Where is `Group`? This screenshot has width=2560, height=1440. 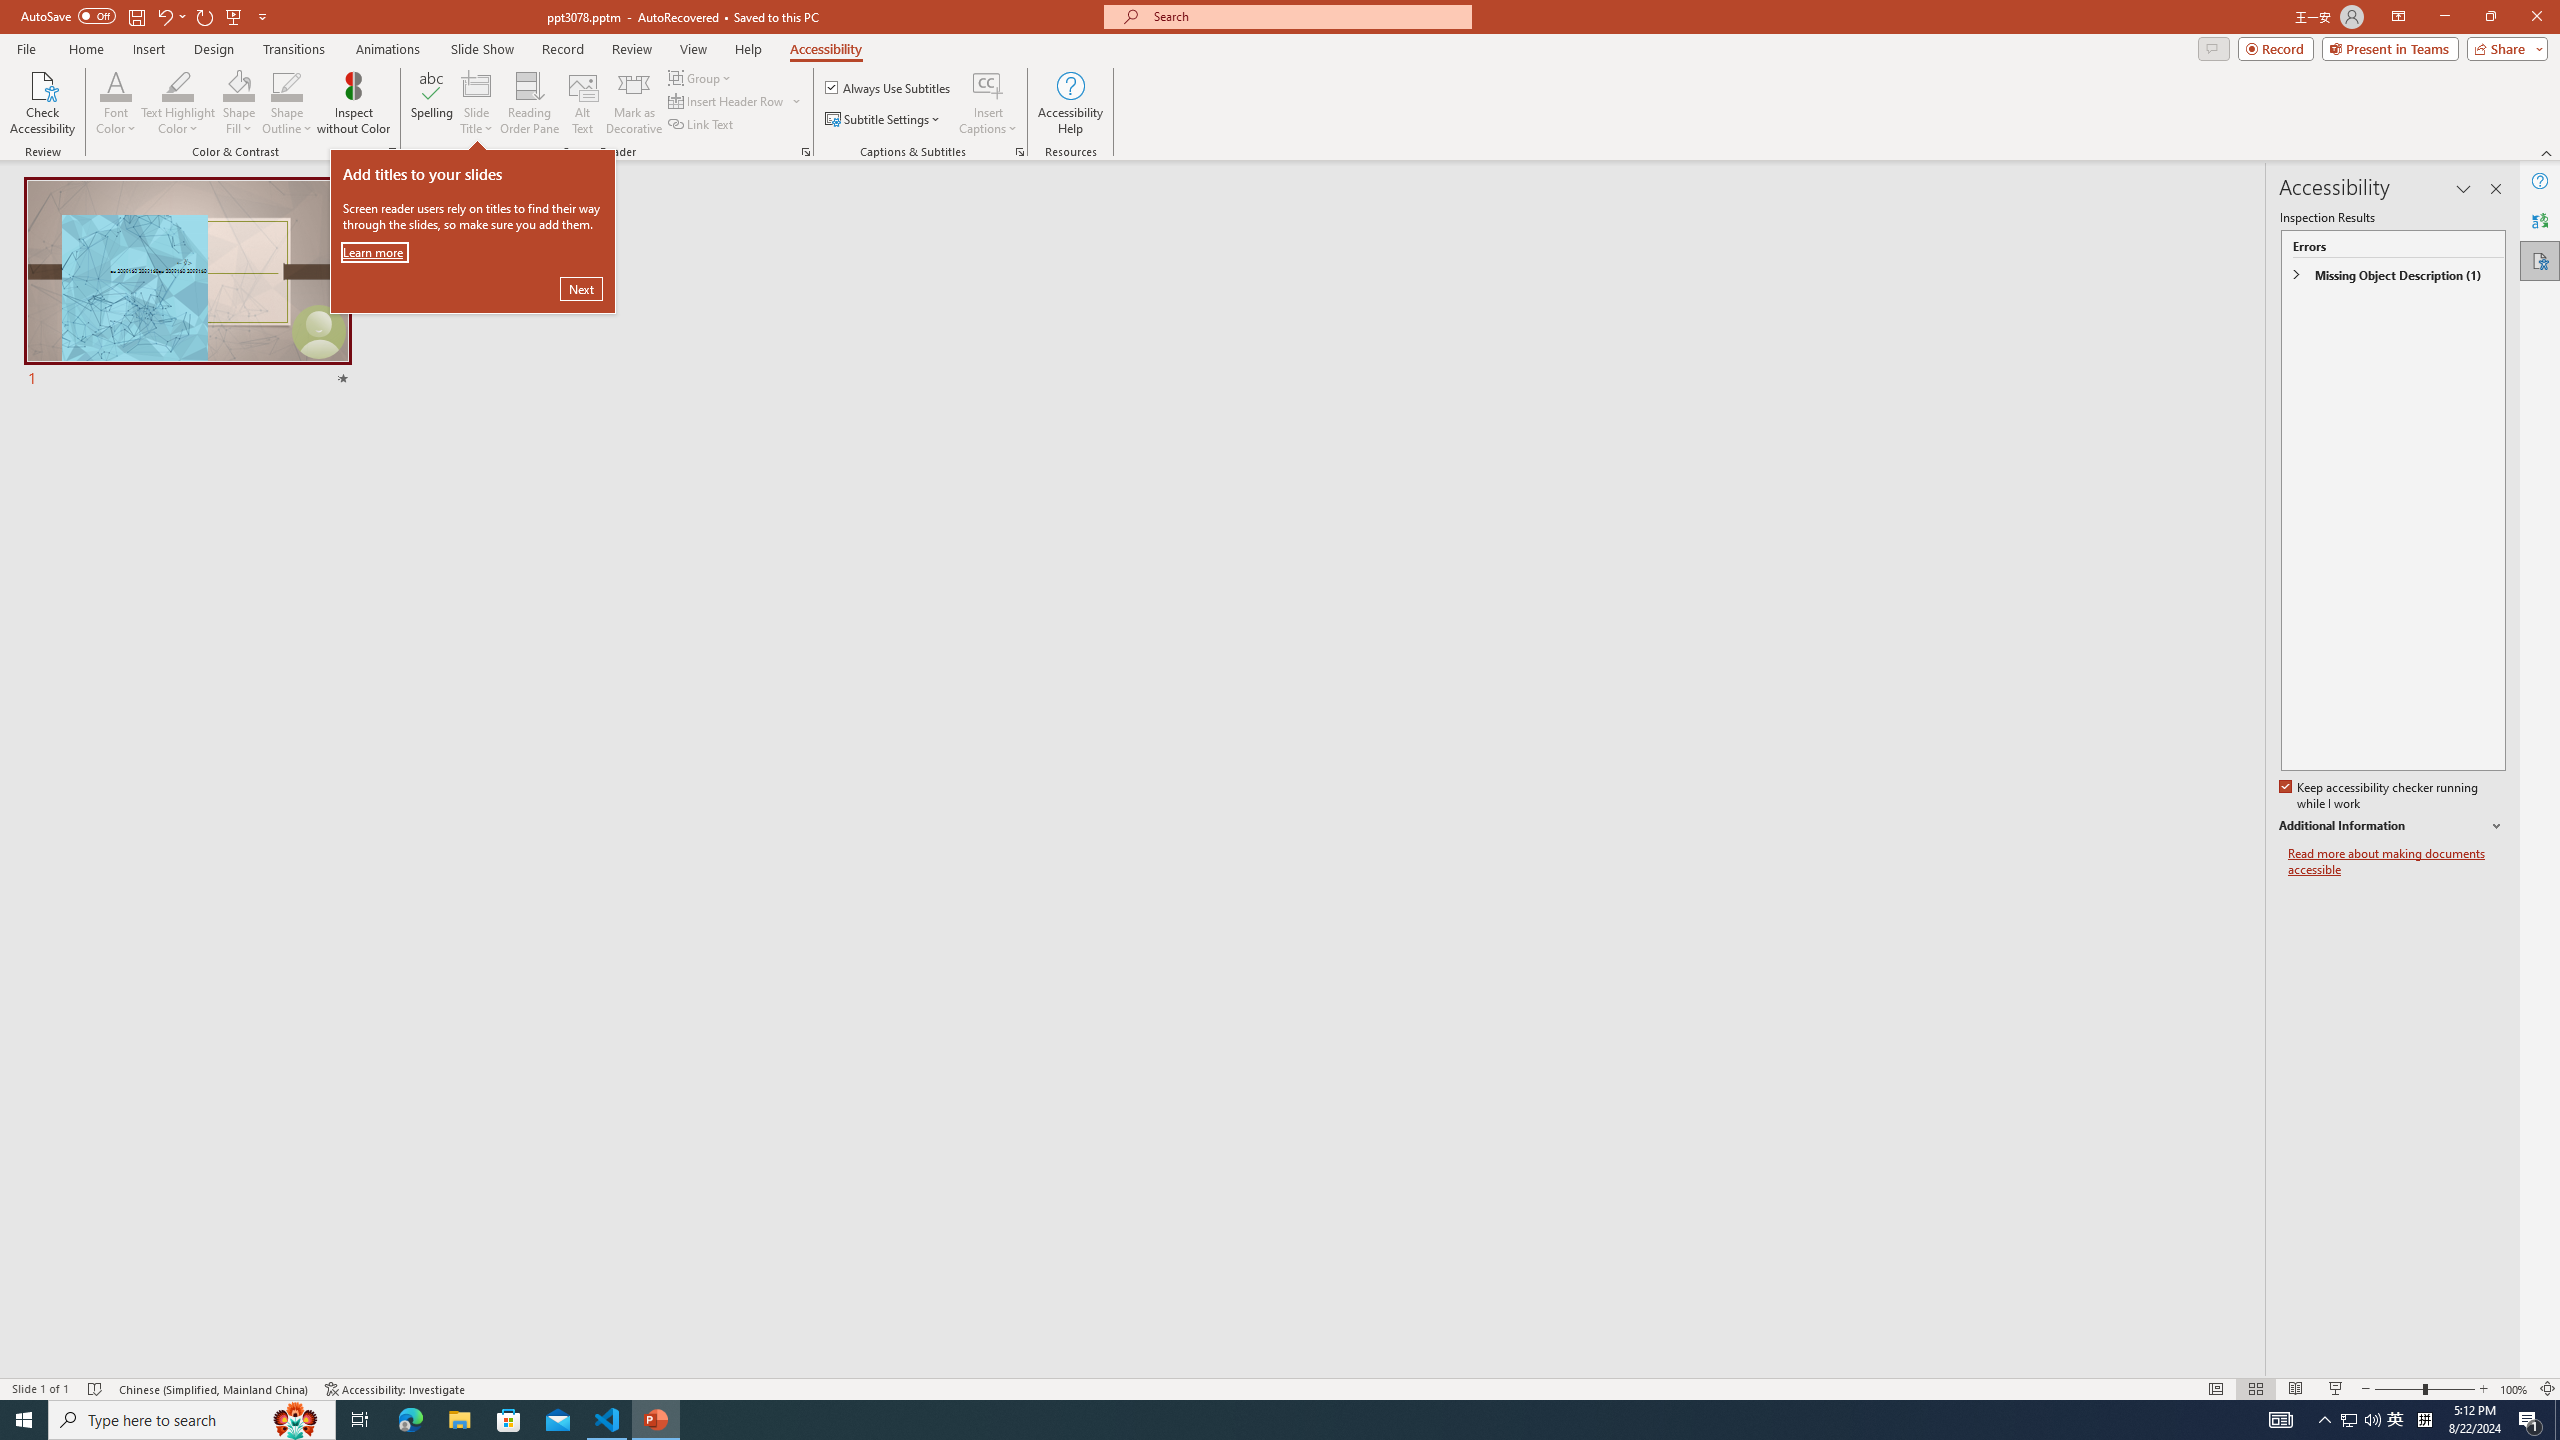 Group is located at coordinates (701, 78).